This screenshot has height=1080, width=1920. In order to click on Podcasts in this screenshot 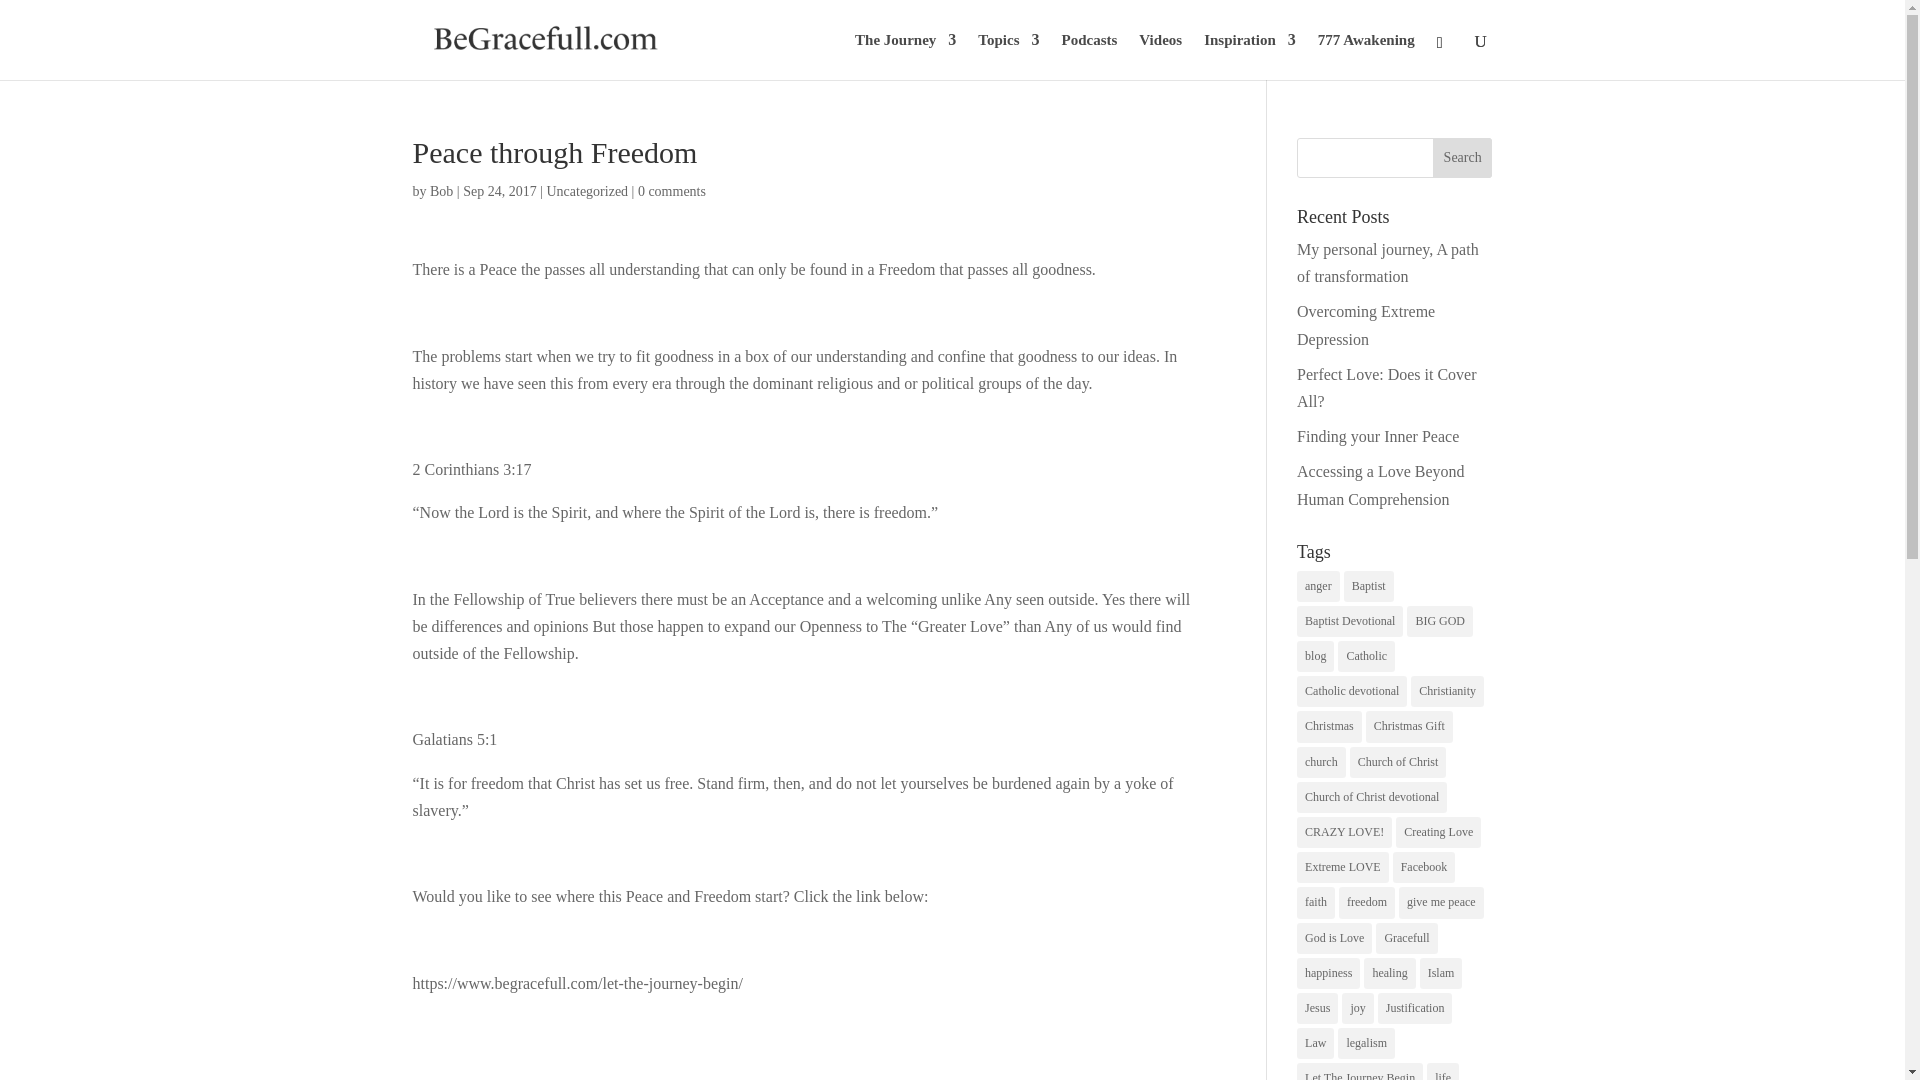, I will do `click(1089, 56)`.